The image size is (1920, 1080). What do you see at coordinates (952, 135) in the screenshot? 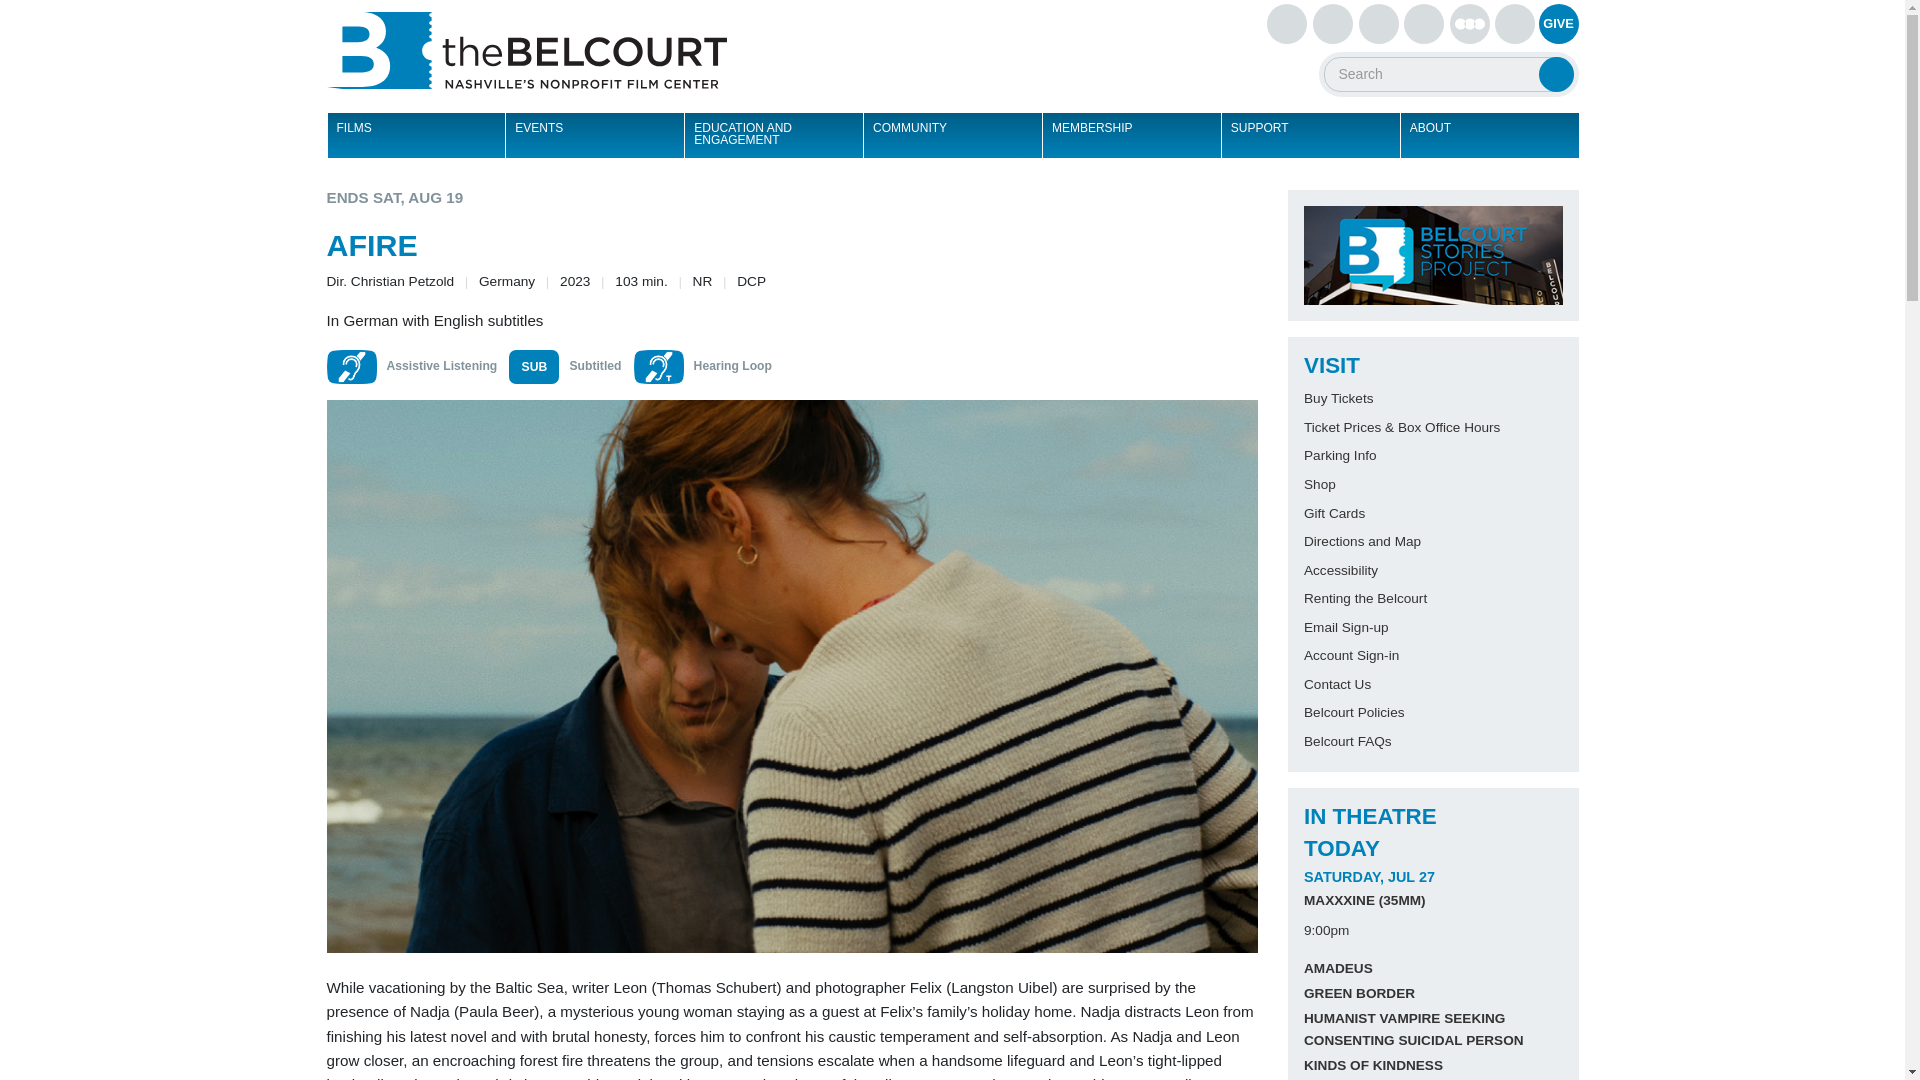
I see `COMMUNITY` at bounding box center [952, 135].